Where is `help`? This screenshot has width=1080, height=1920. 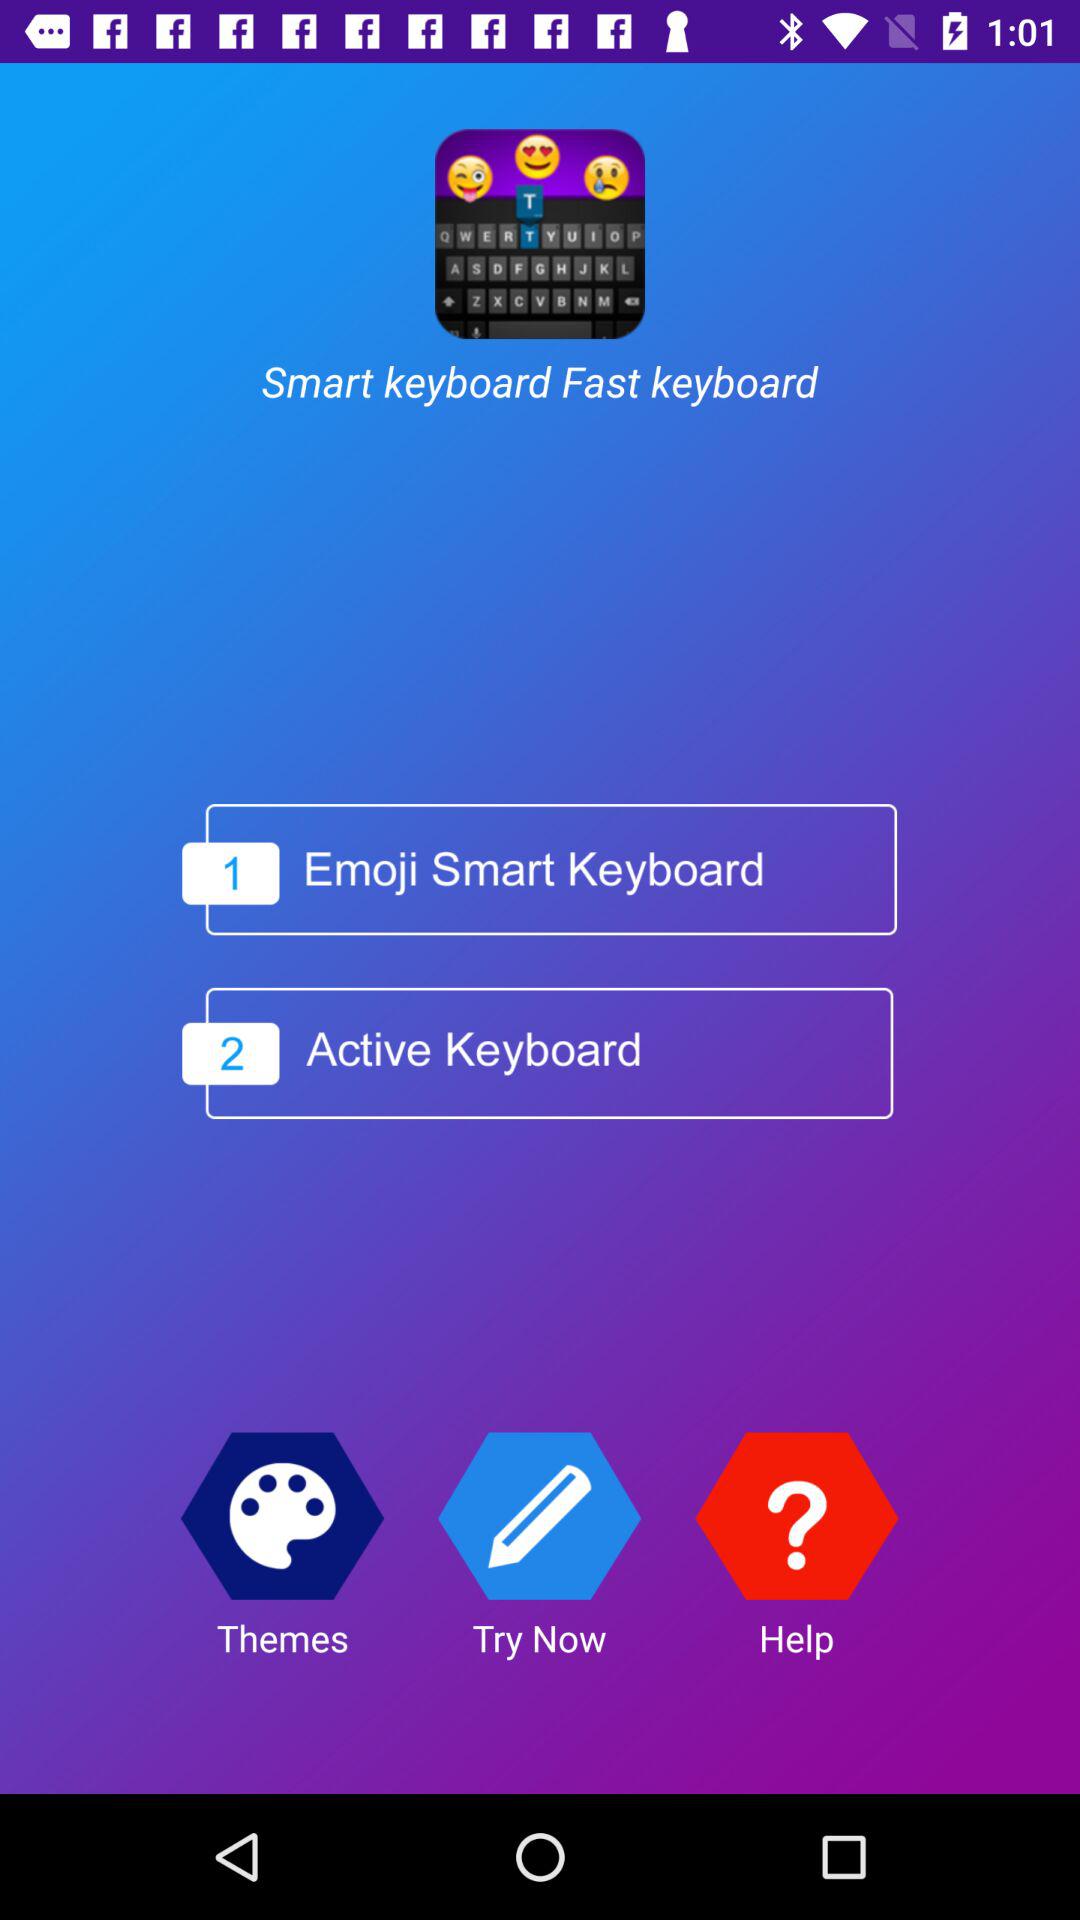
help is located at coordinates (796, 1516).